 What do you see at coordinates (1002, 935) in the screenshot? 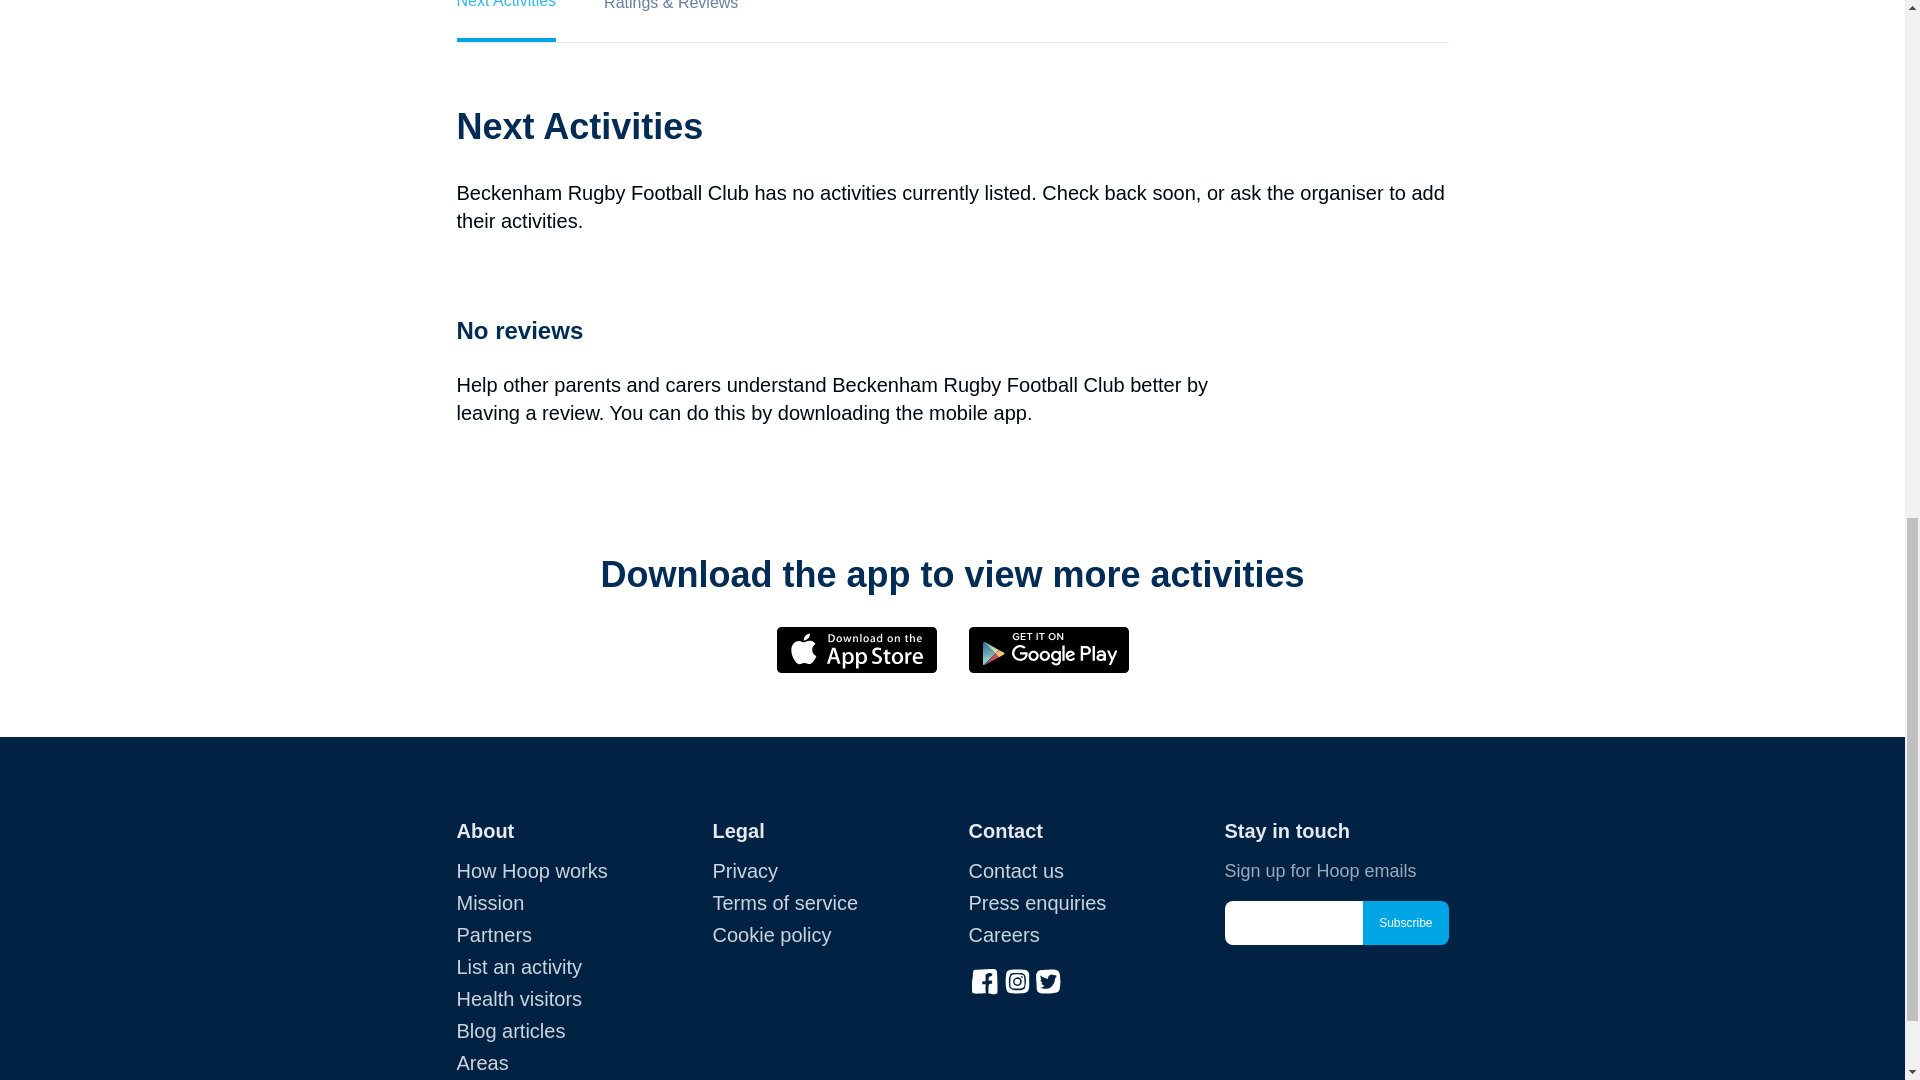
I see `Careers` at bounding box center [1002, 935].